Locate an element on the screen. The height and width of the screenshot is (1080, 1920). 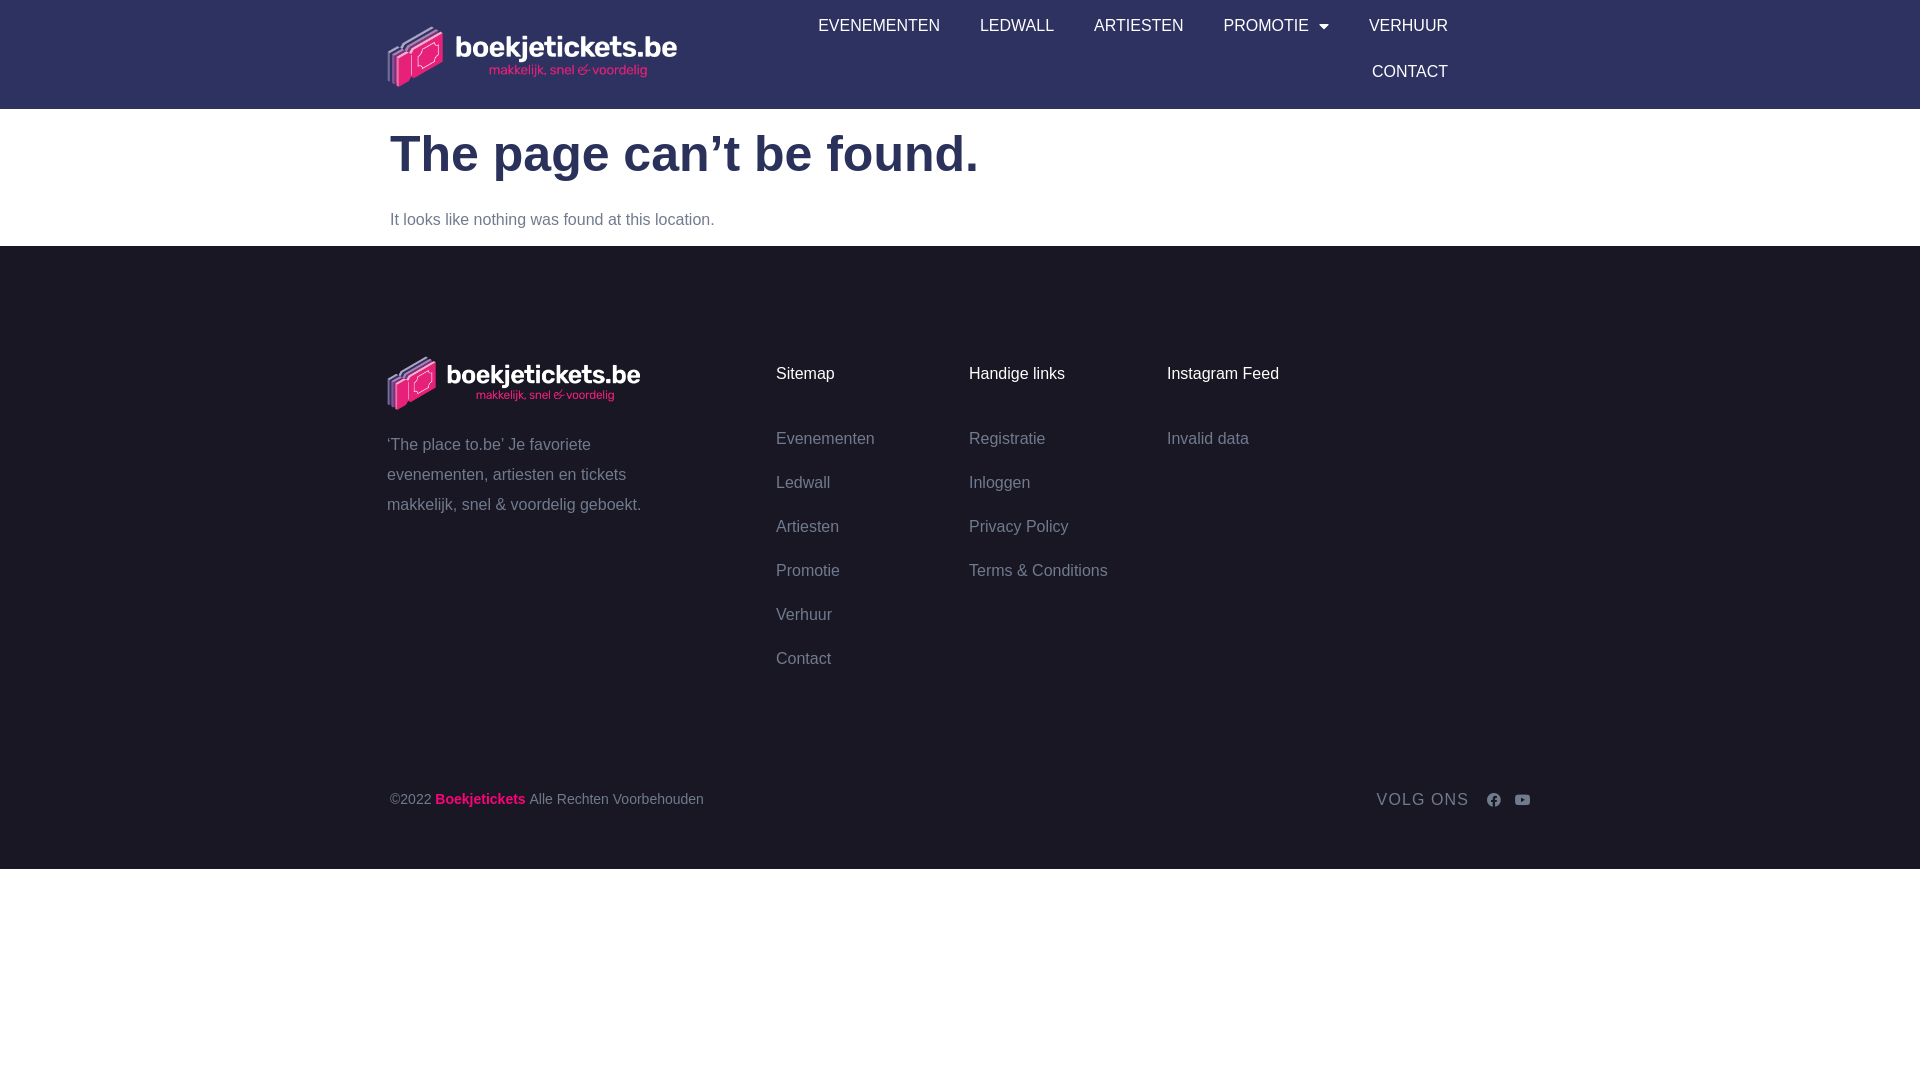
PROMOTIE is located at coordinates (1276, 26).